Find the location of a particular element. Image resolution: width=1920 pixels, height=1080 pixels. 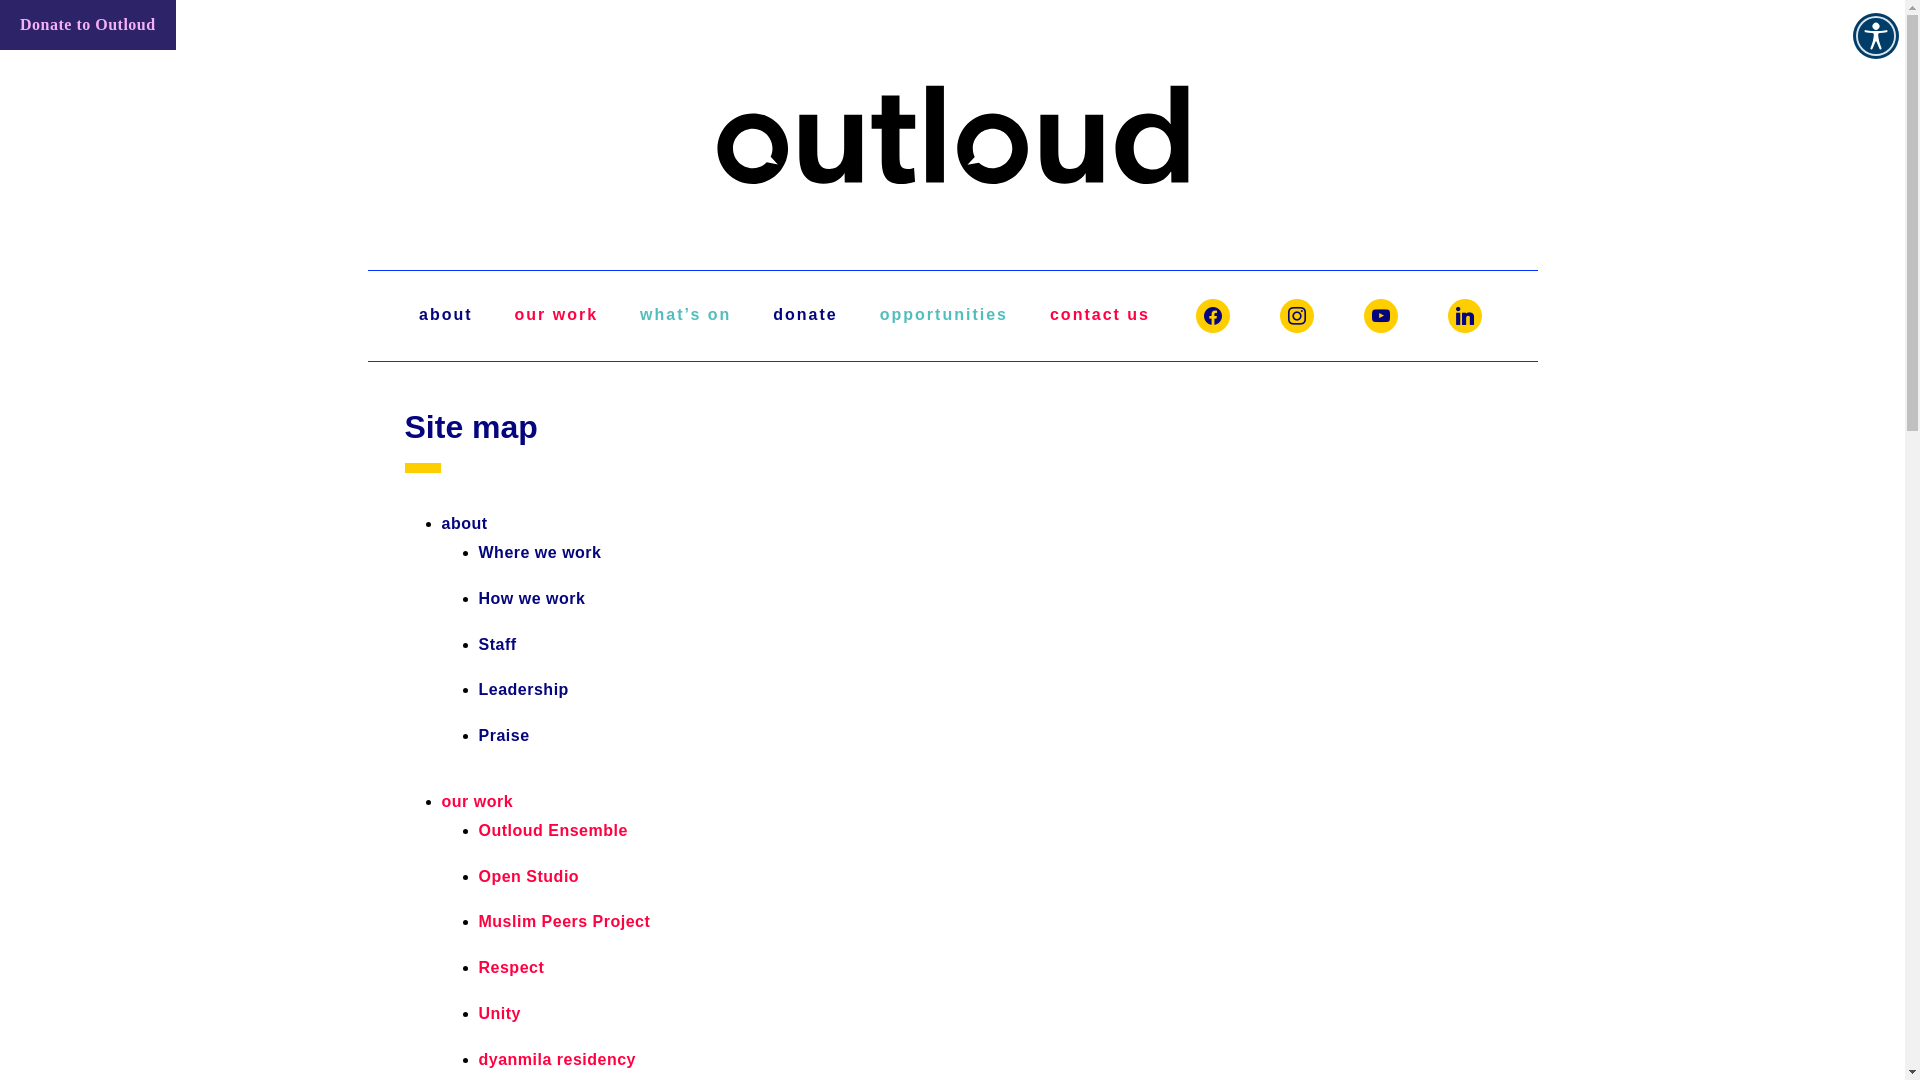

our work is located at coordinates (478, 802).